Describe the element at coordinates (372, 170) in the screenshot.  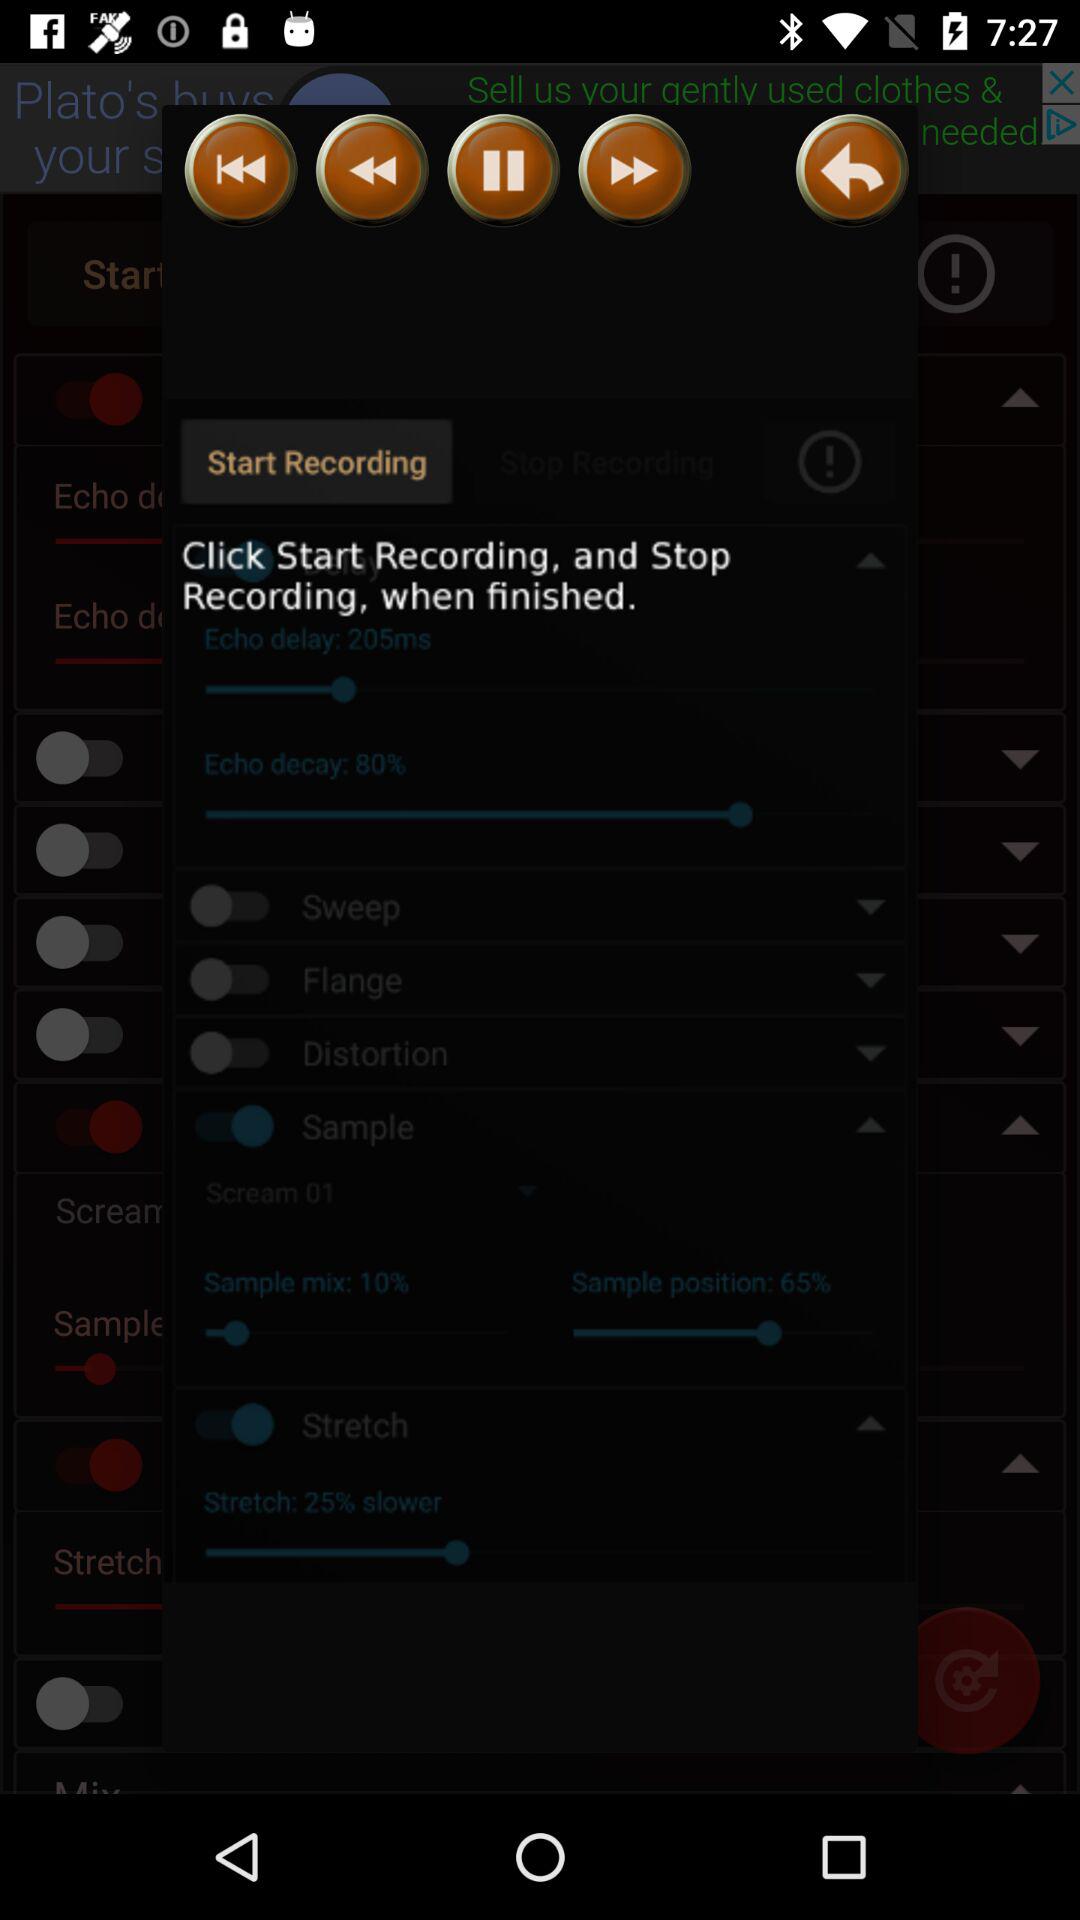
I see `rewind` at that location.